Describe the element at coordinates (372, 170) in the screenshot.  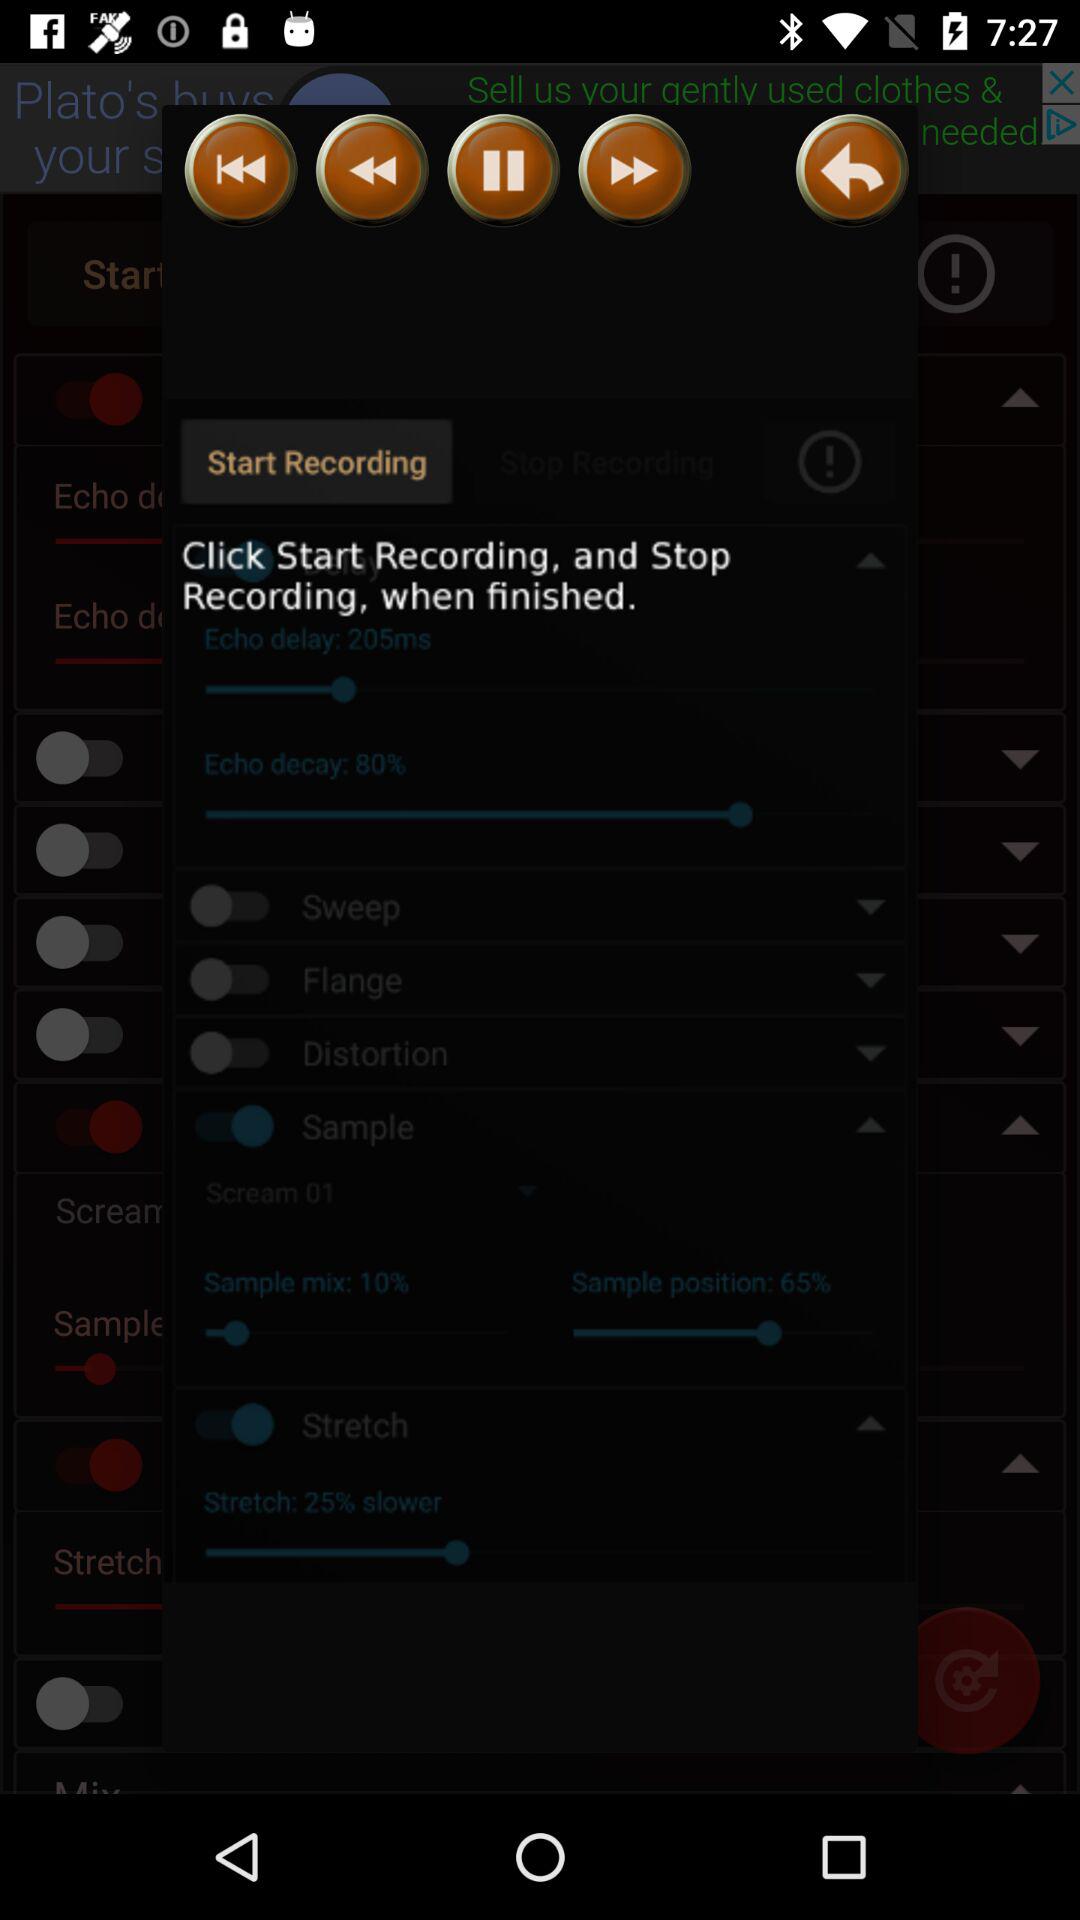
I see `rewind` at that location.